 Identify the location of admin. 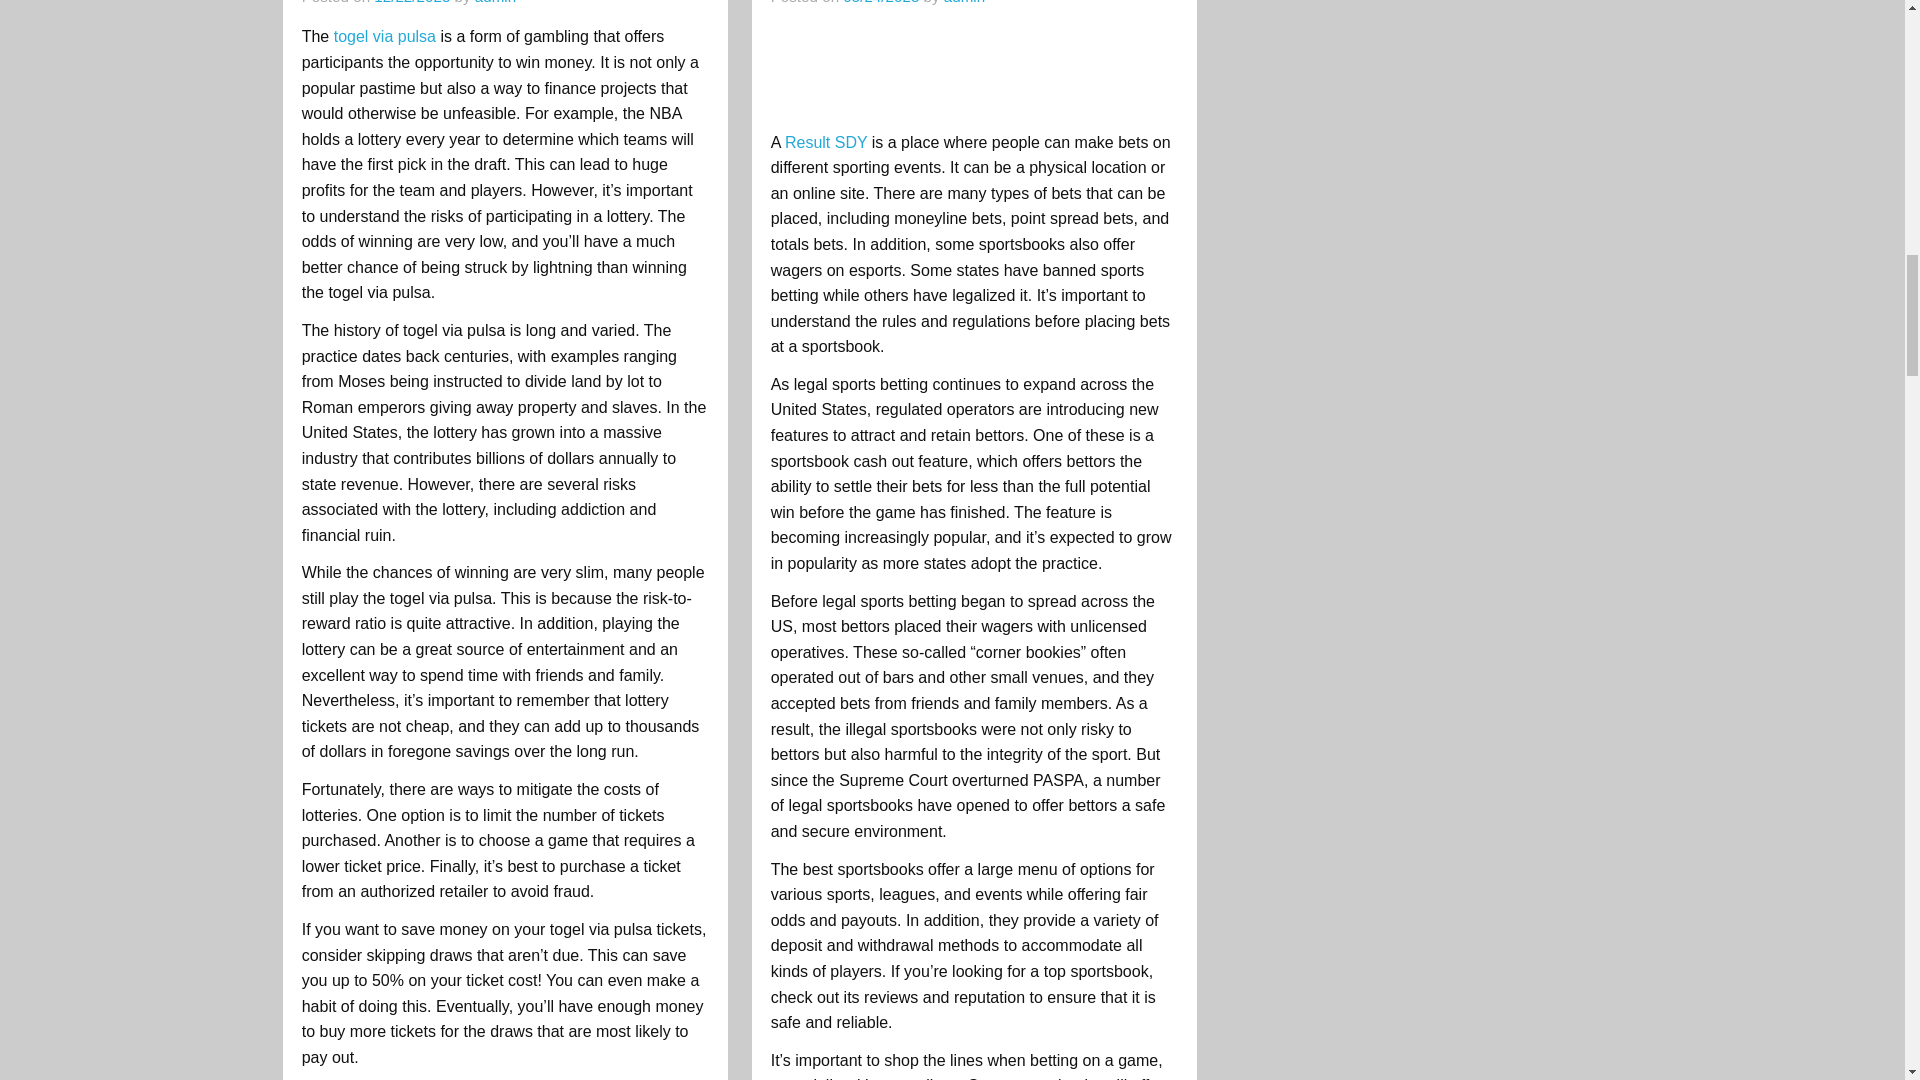
(964, 2).